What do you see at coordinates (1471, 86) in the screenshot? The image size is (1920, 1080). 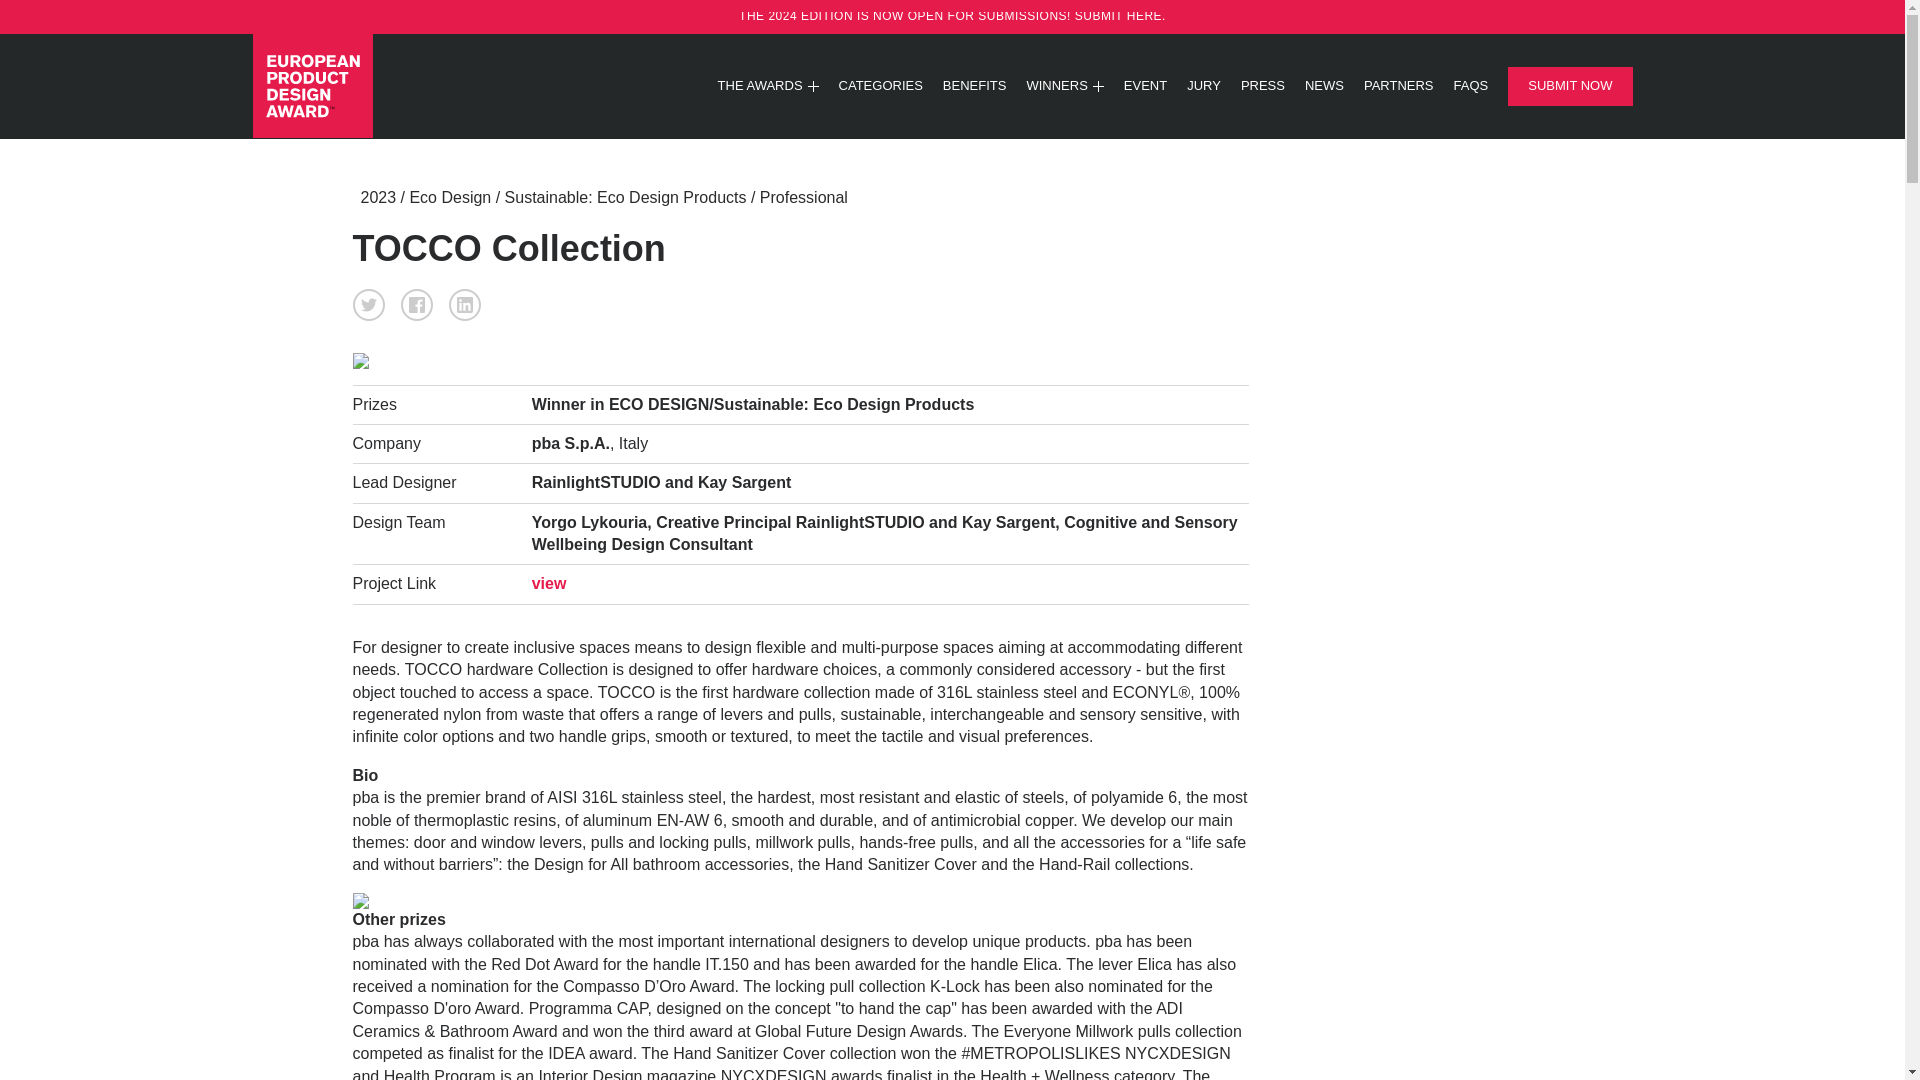 I see `FAQS` at bounding box center [1471, 86].